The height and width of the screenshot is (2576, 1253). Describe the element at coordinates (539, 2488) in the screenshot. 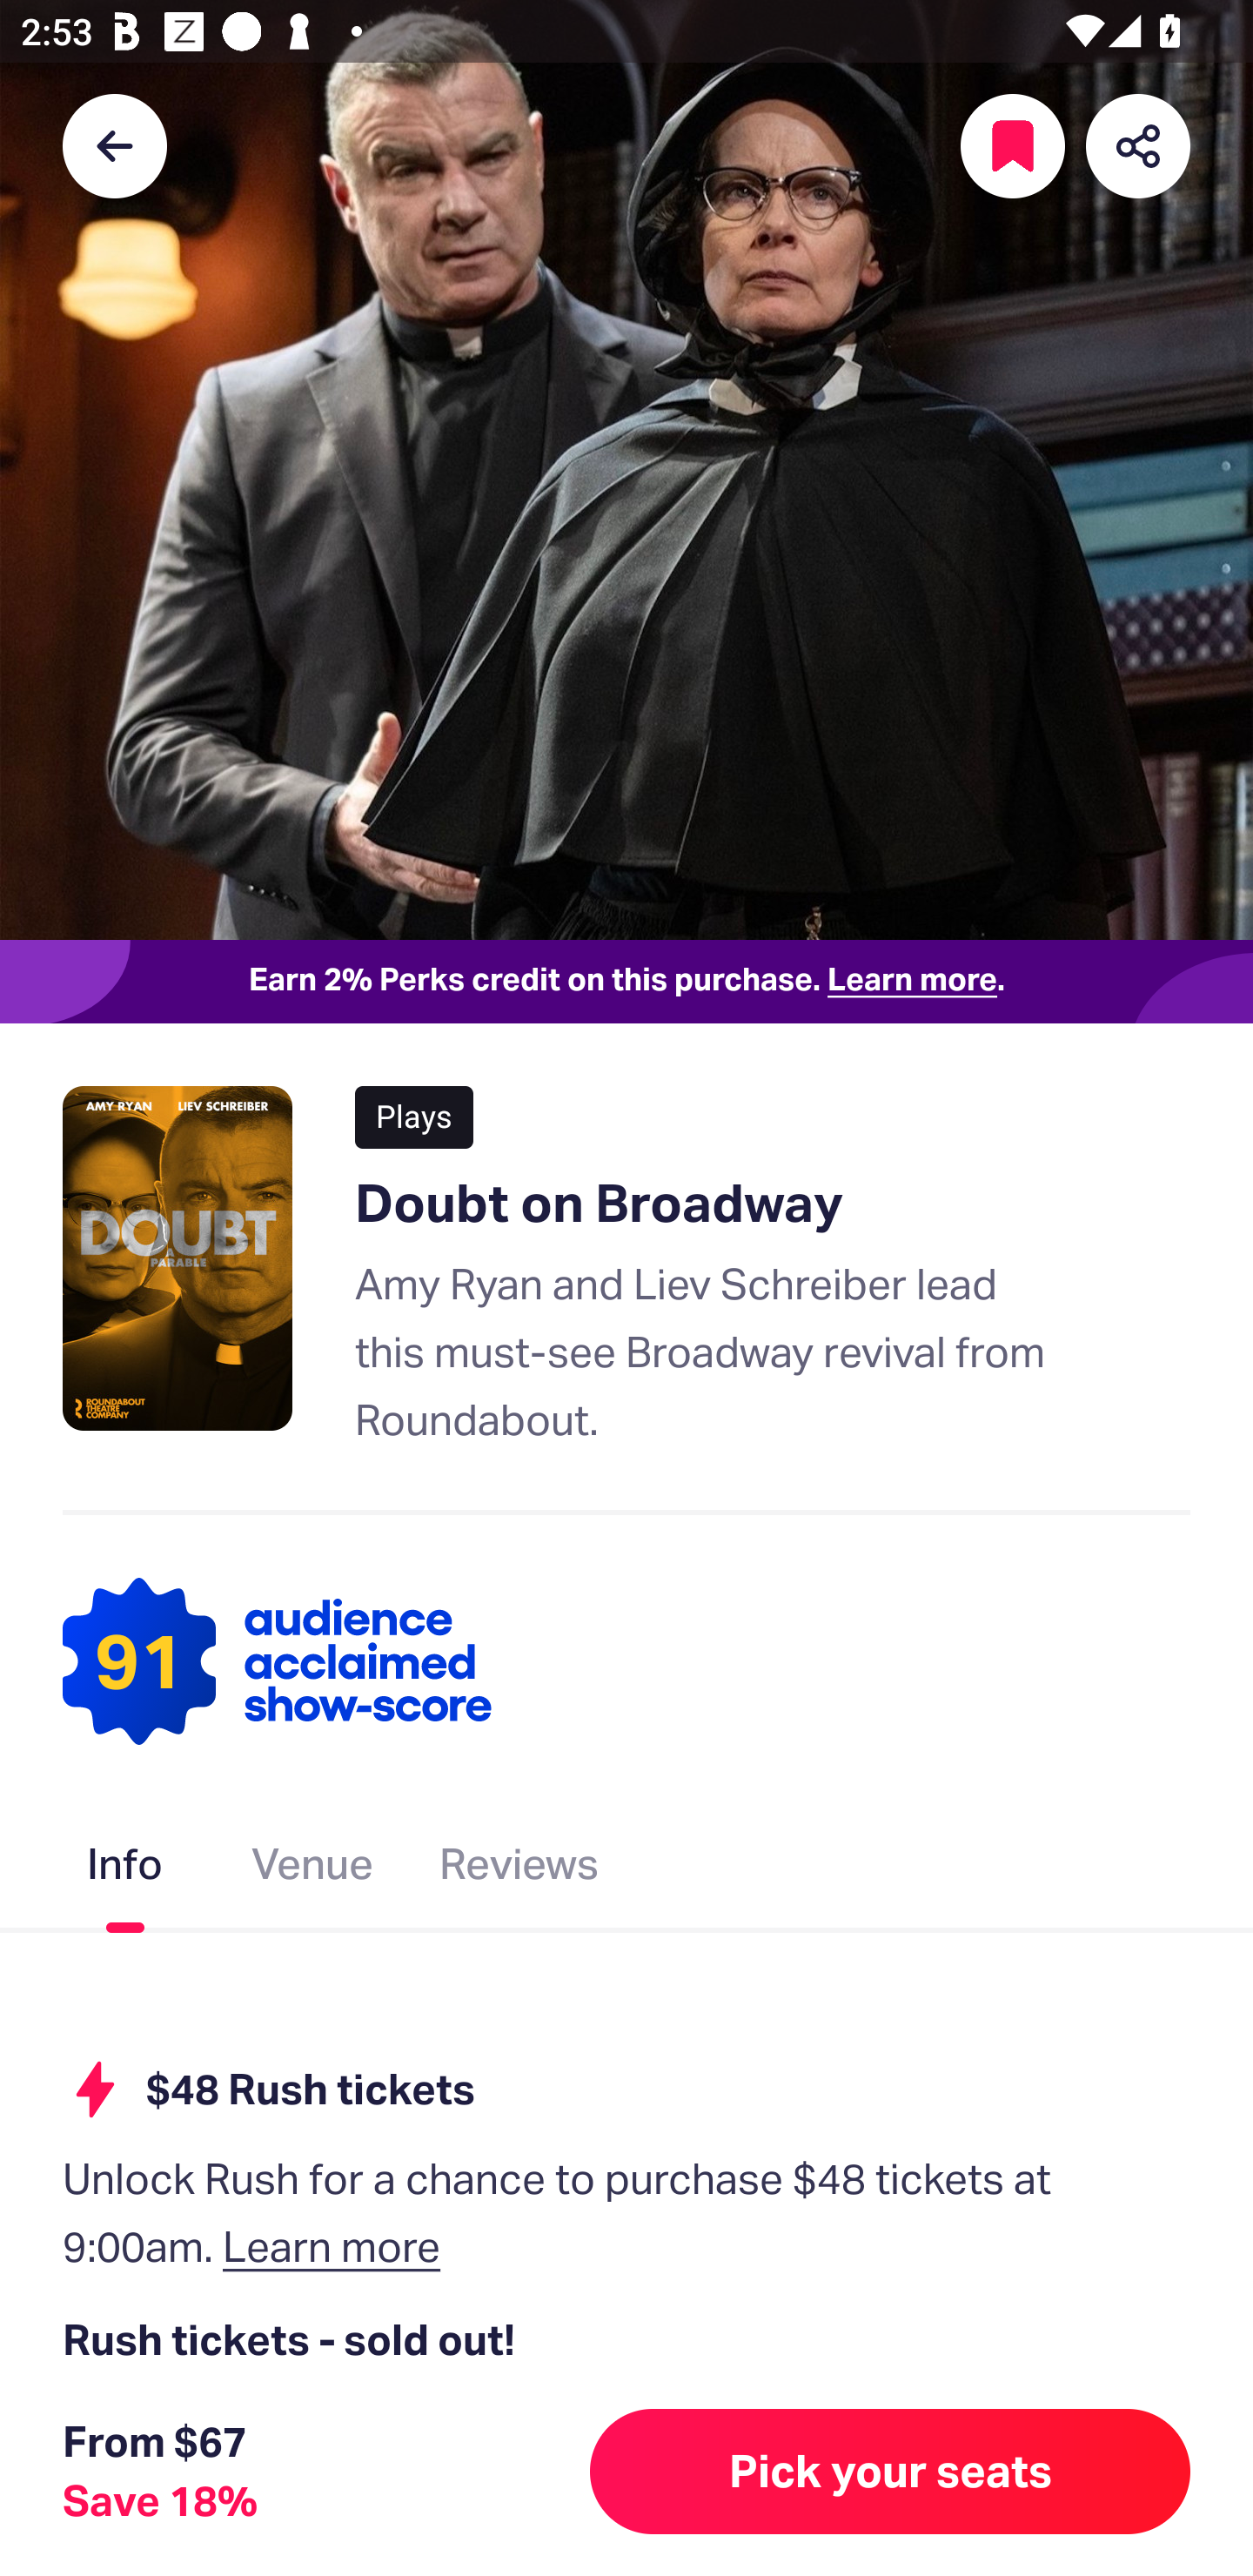

I see `Unlock now` at that location.